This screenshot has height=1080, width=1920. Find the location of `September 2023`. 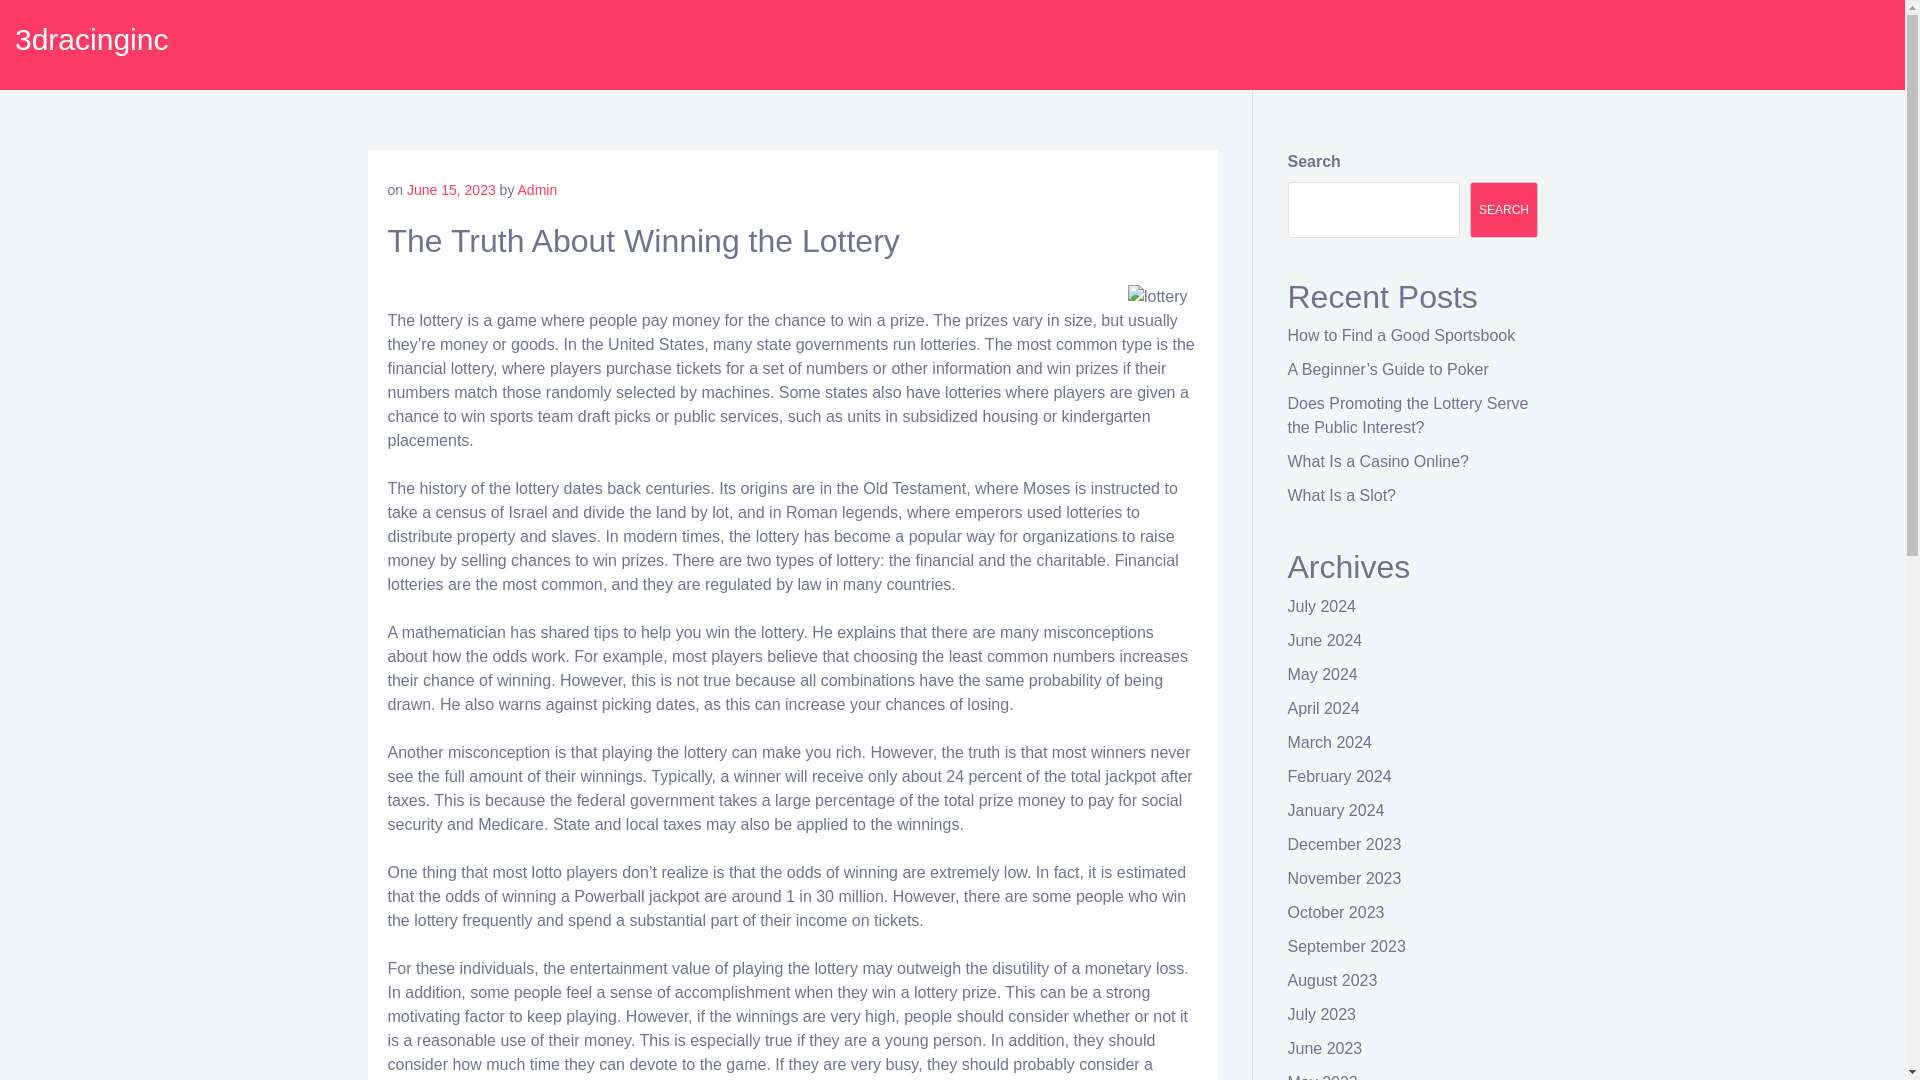

September 2023 is located at coordinates (1346, 946).